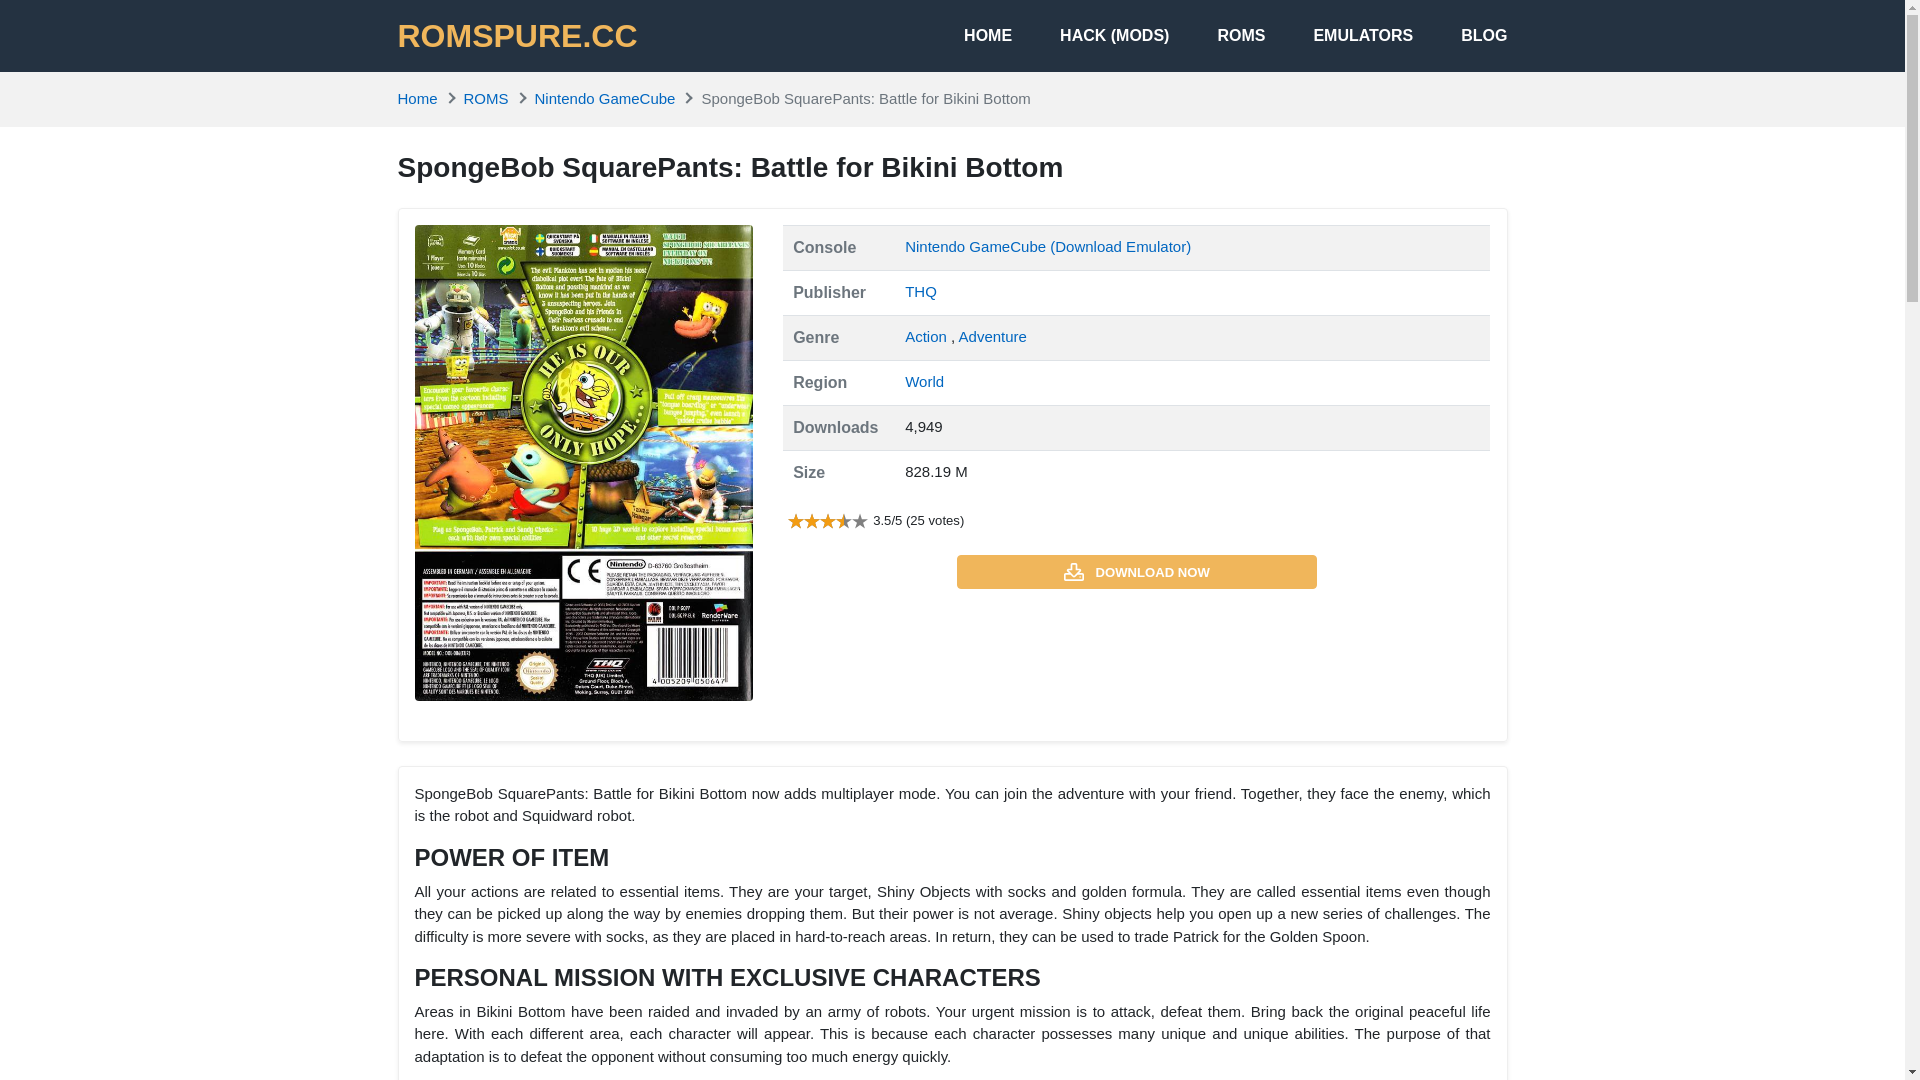 The image size is (1920, 1080). I want to click on Nintendo GameCube, so click(977, 246).